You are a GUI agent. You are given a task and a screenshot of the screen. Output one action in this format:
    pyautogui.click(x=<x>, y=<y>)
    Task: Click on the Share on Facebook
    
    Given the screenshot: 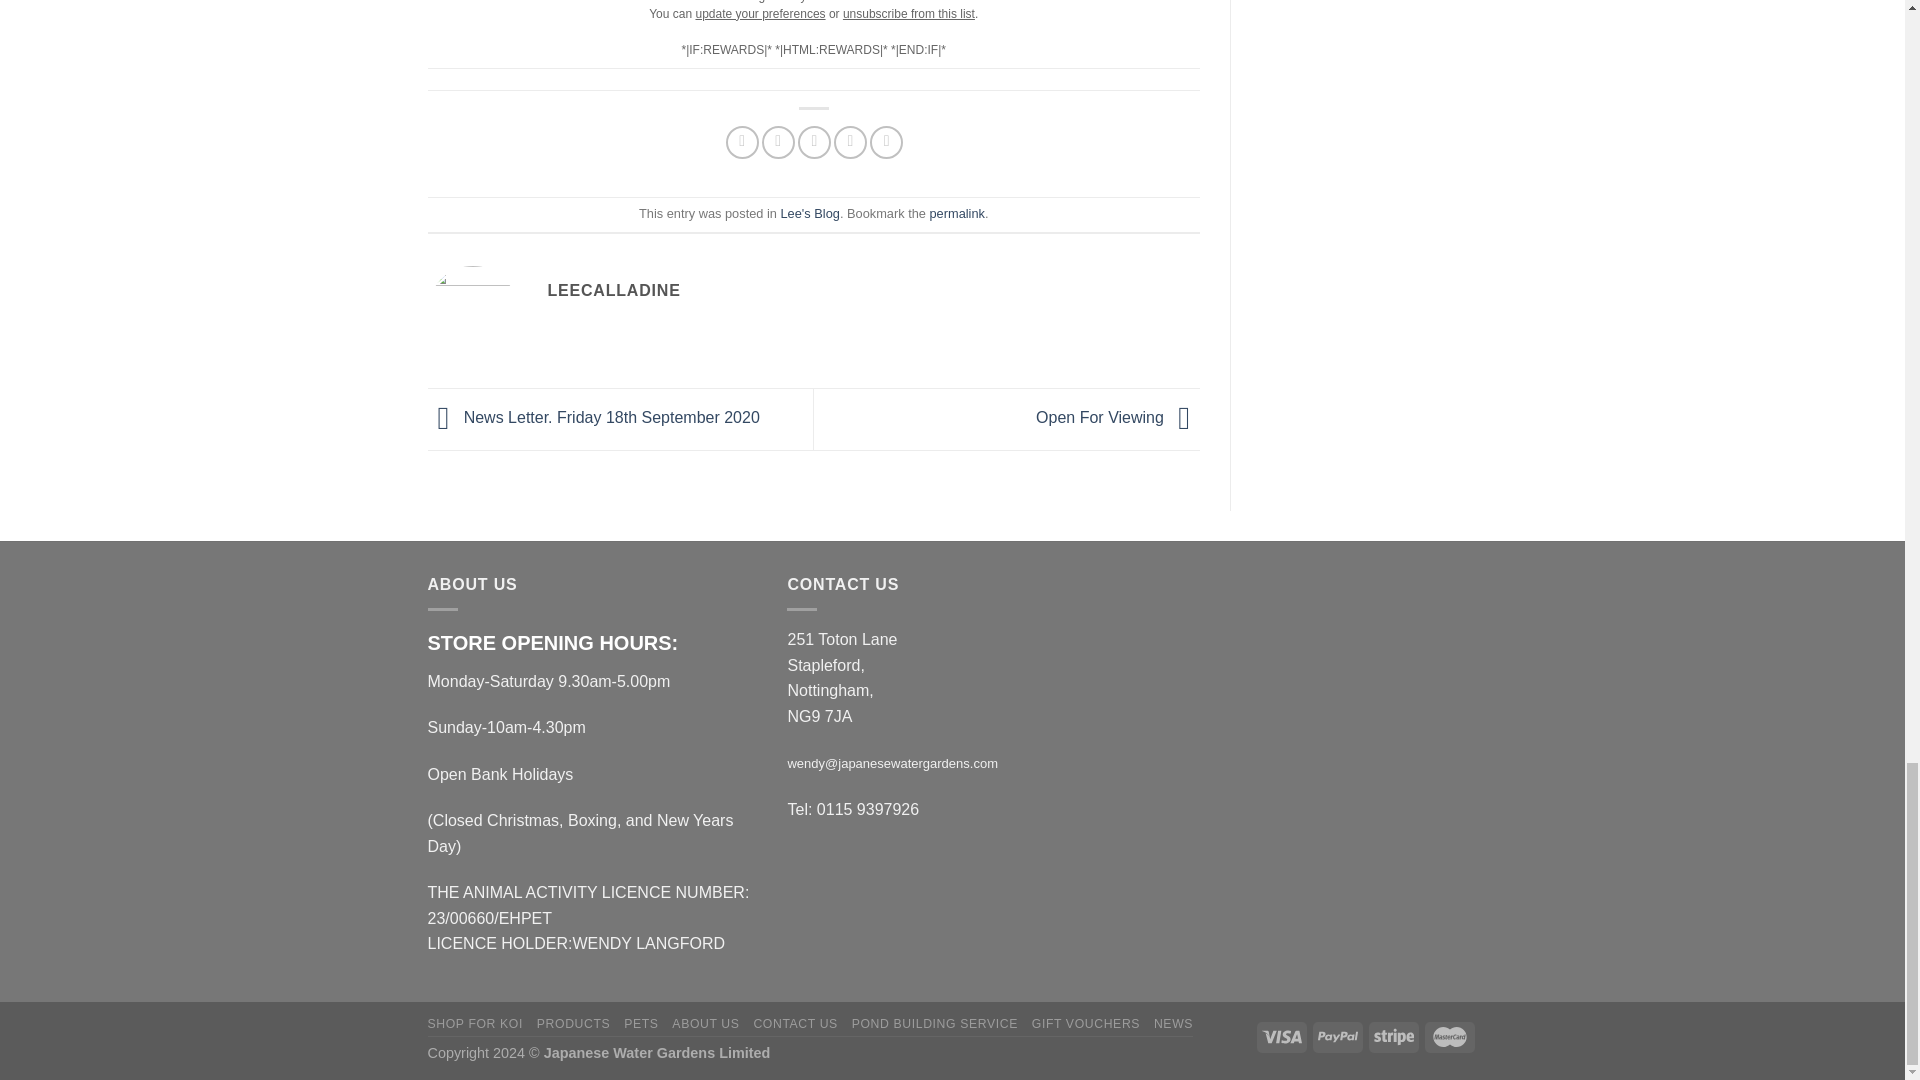 What is the action you would take?
    pyautogui.click(x=742, y=142)
    